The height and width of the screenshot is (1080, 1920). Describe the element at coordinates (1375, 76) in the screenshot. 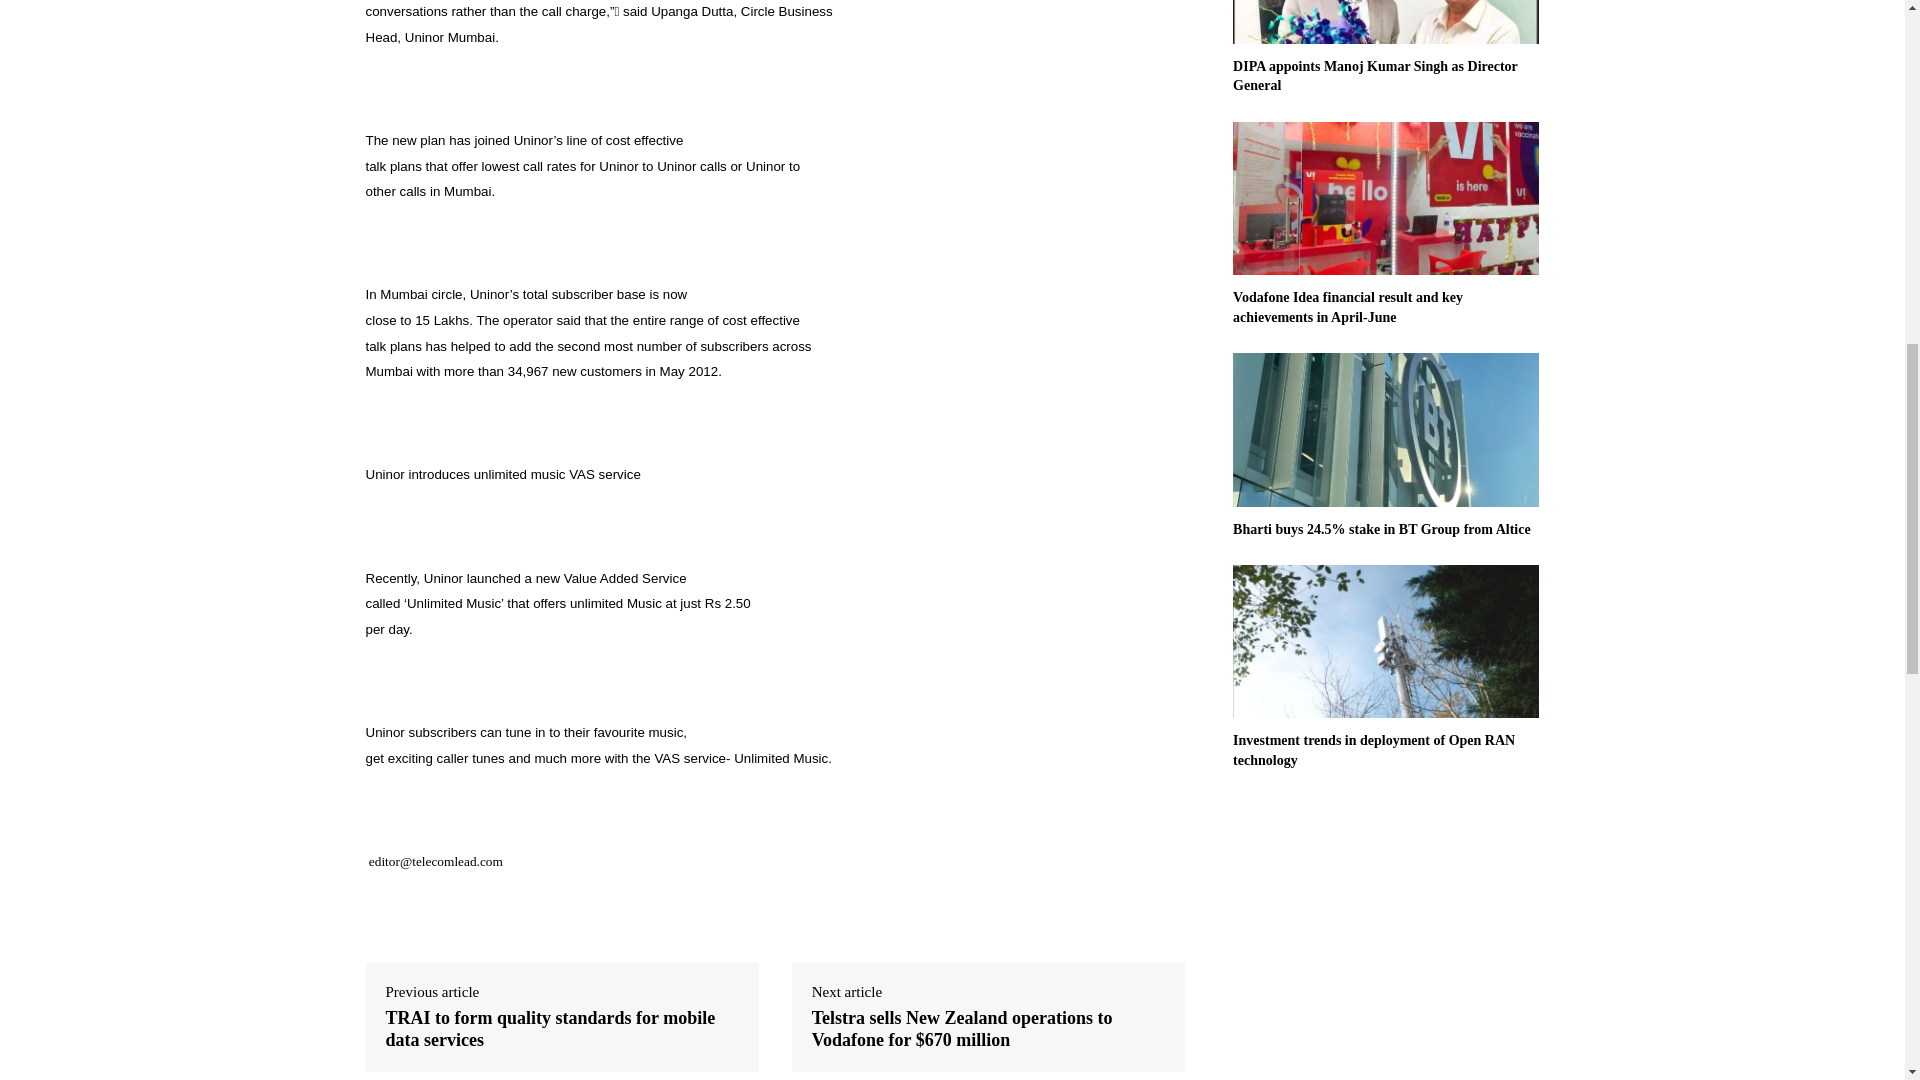

I see `DIPA appoints Manoj Kumar Singh as Director General` at that location.